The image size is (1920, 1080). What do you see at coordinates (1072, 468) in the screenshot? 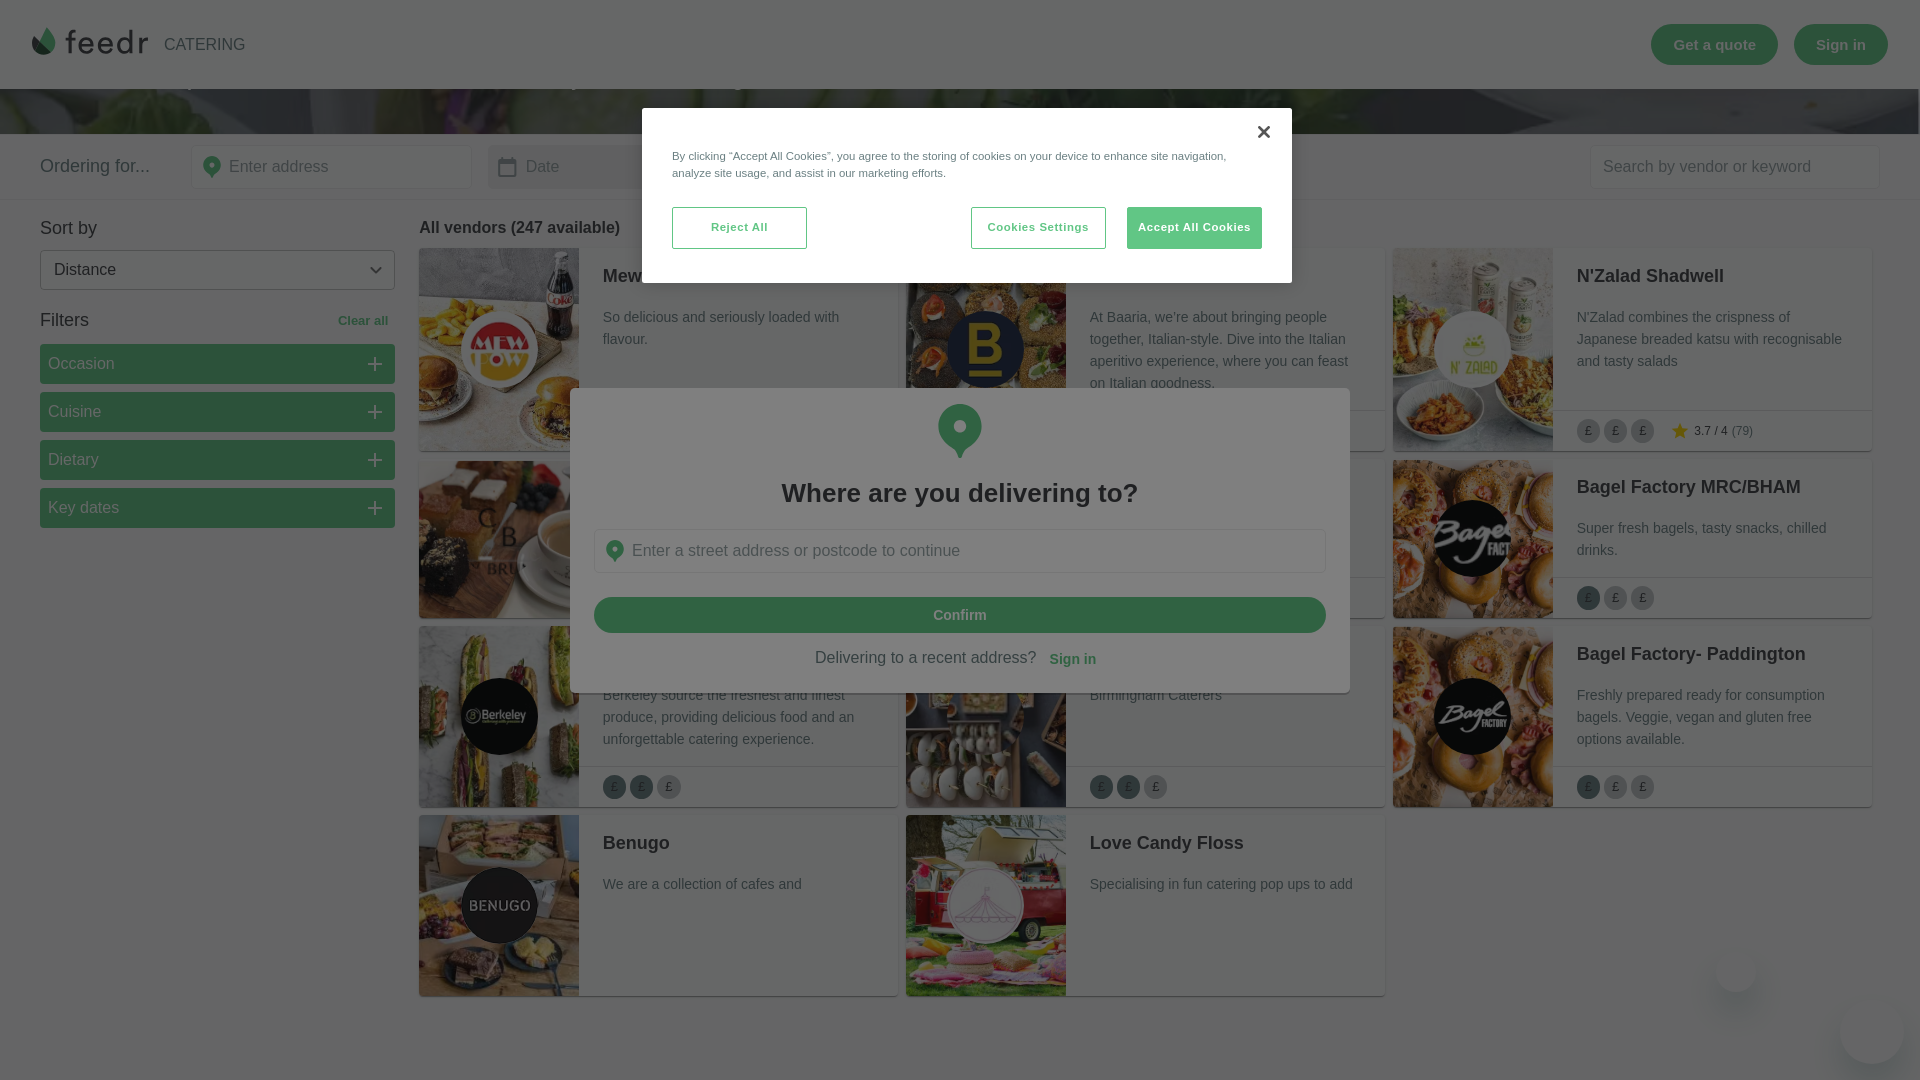
I see `Sign in` at bounding box center [1072, 468].